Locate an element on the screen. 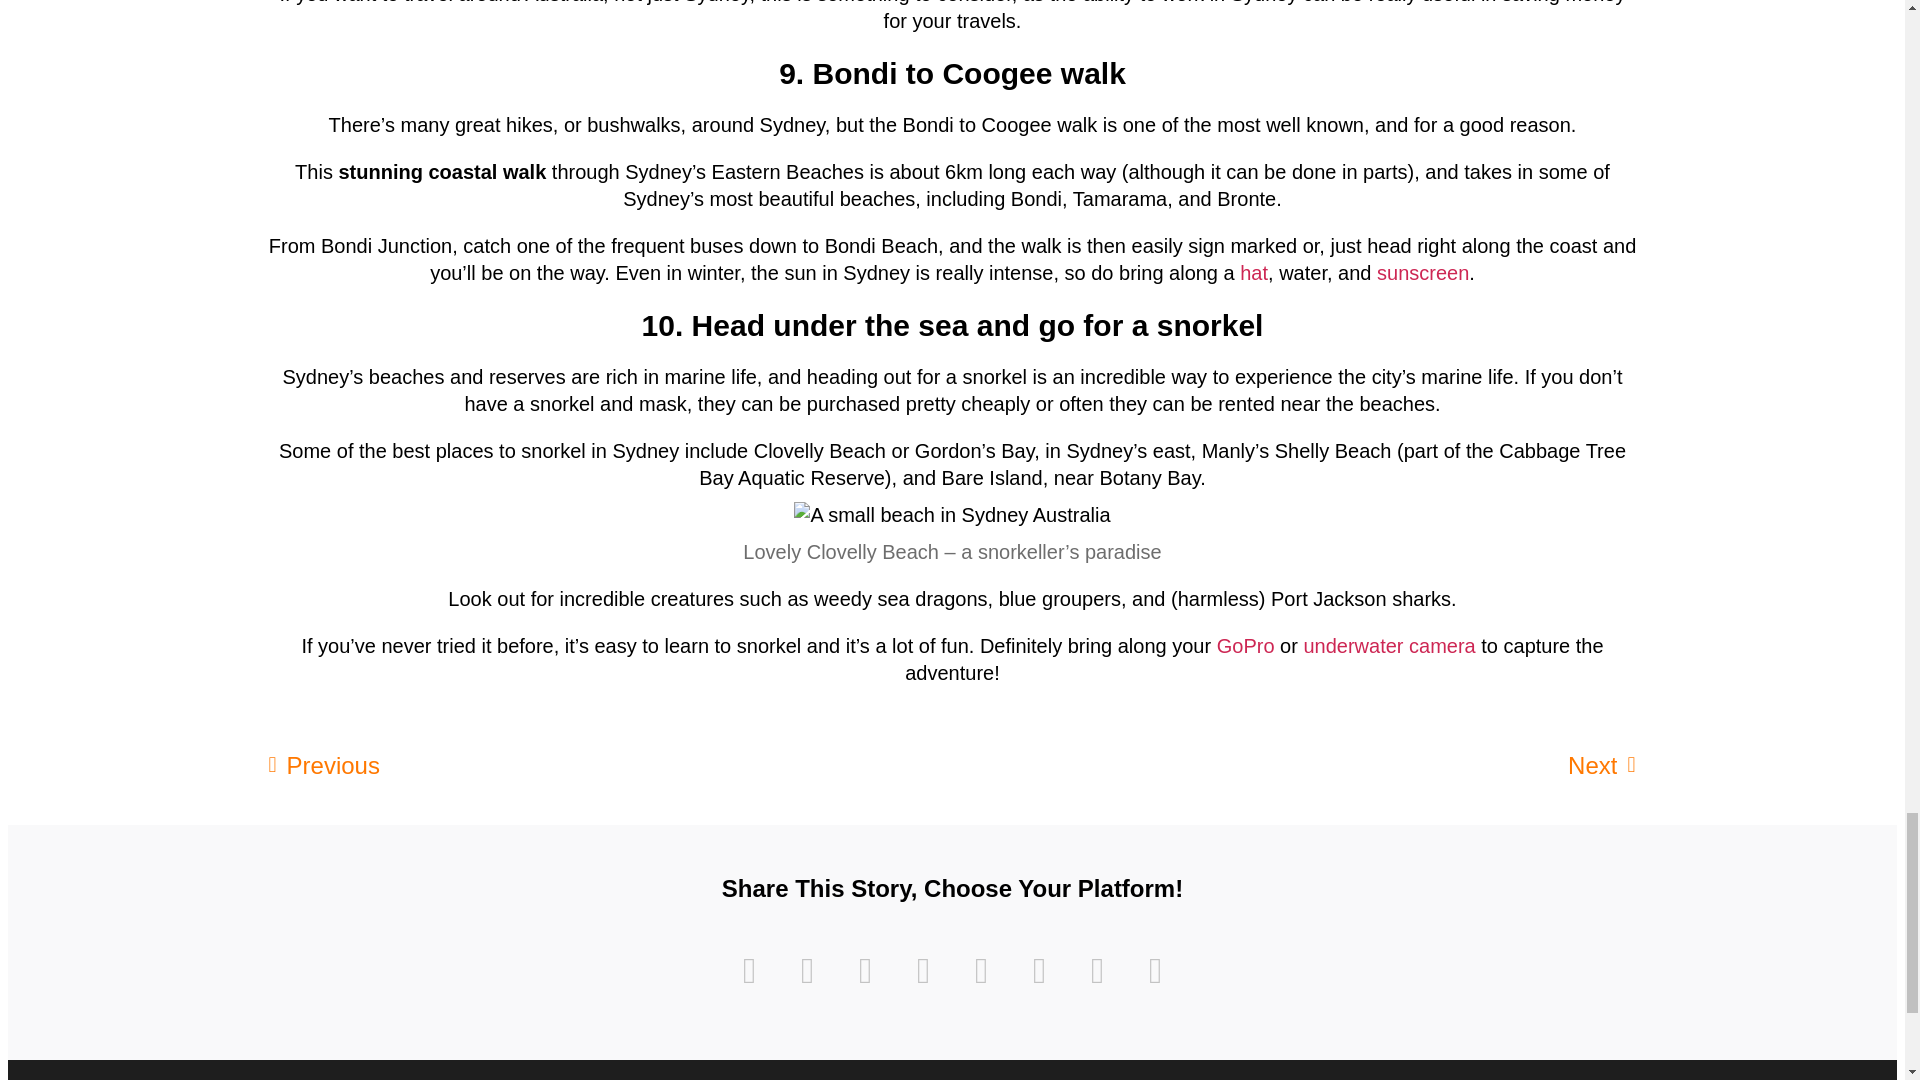  hat is located at coordinates (1254, 273).